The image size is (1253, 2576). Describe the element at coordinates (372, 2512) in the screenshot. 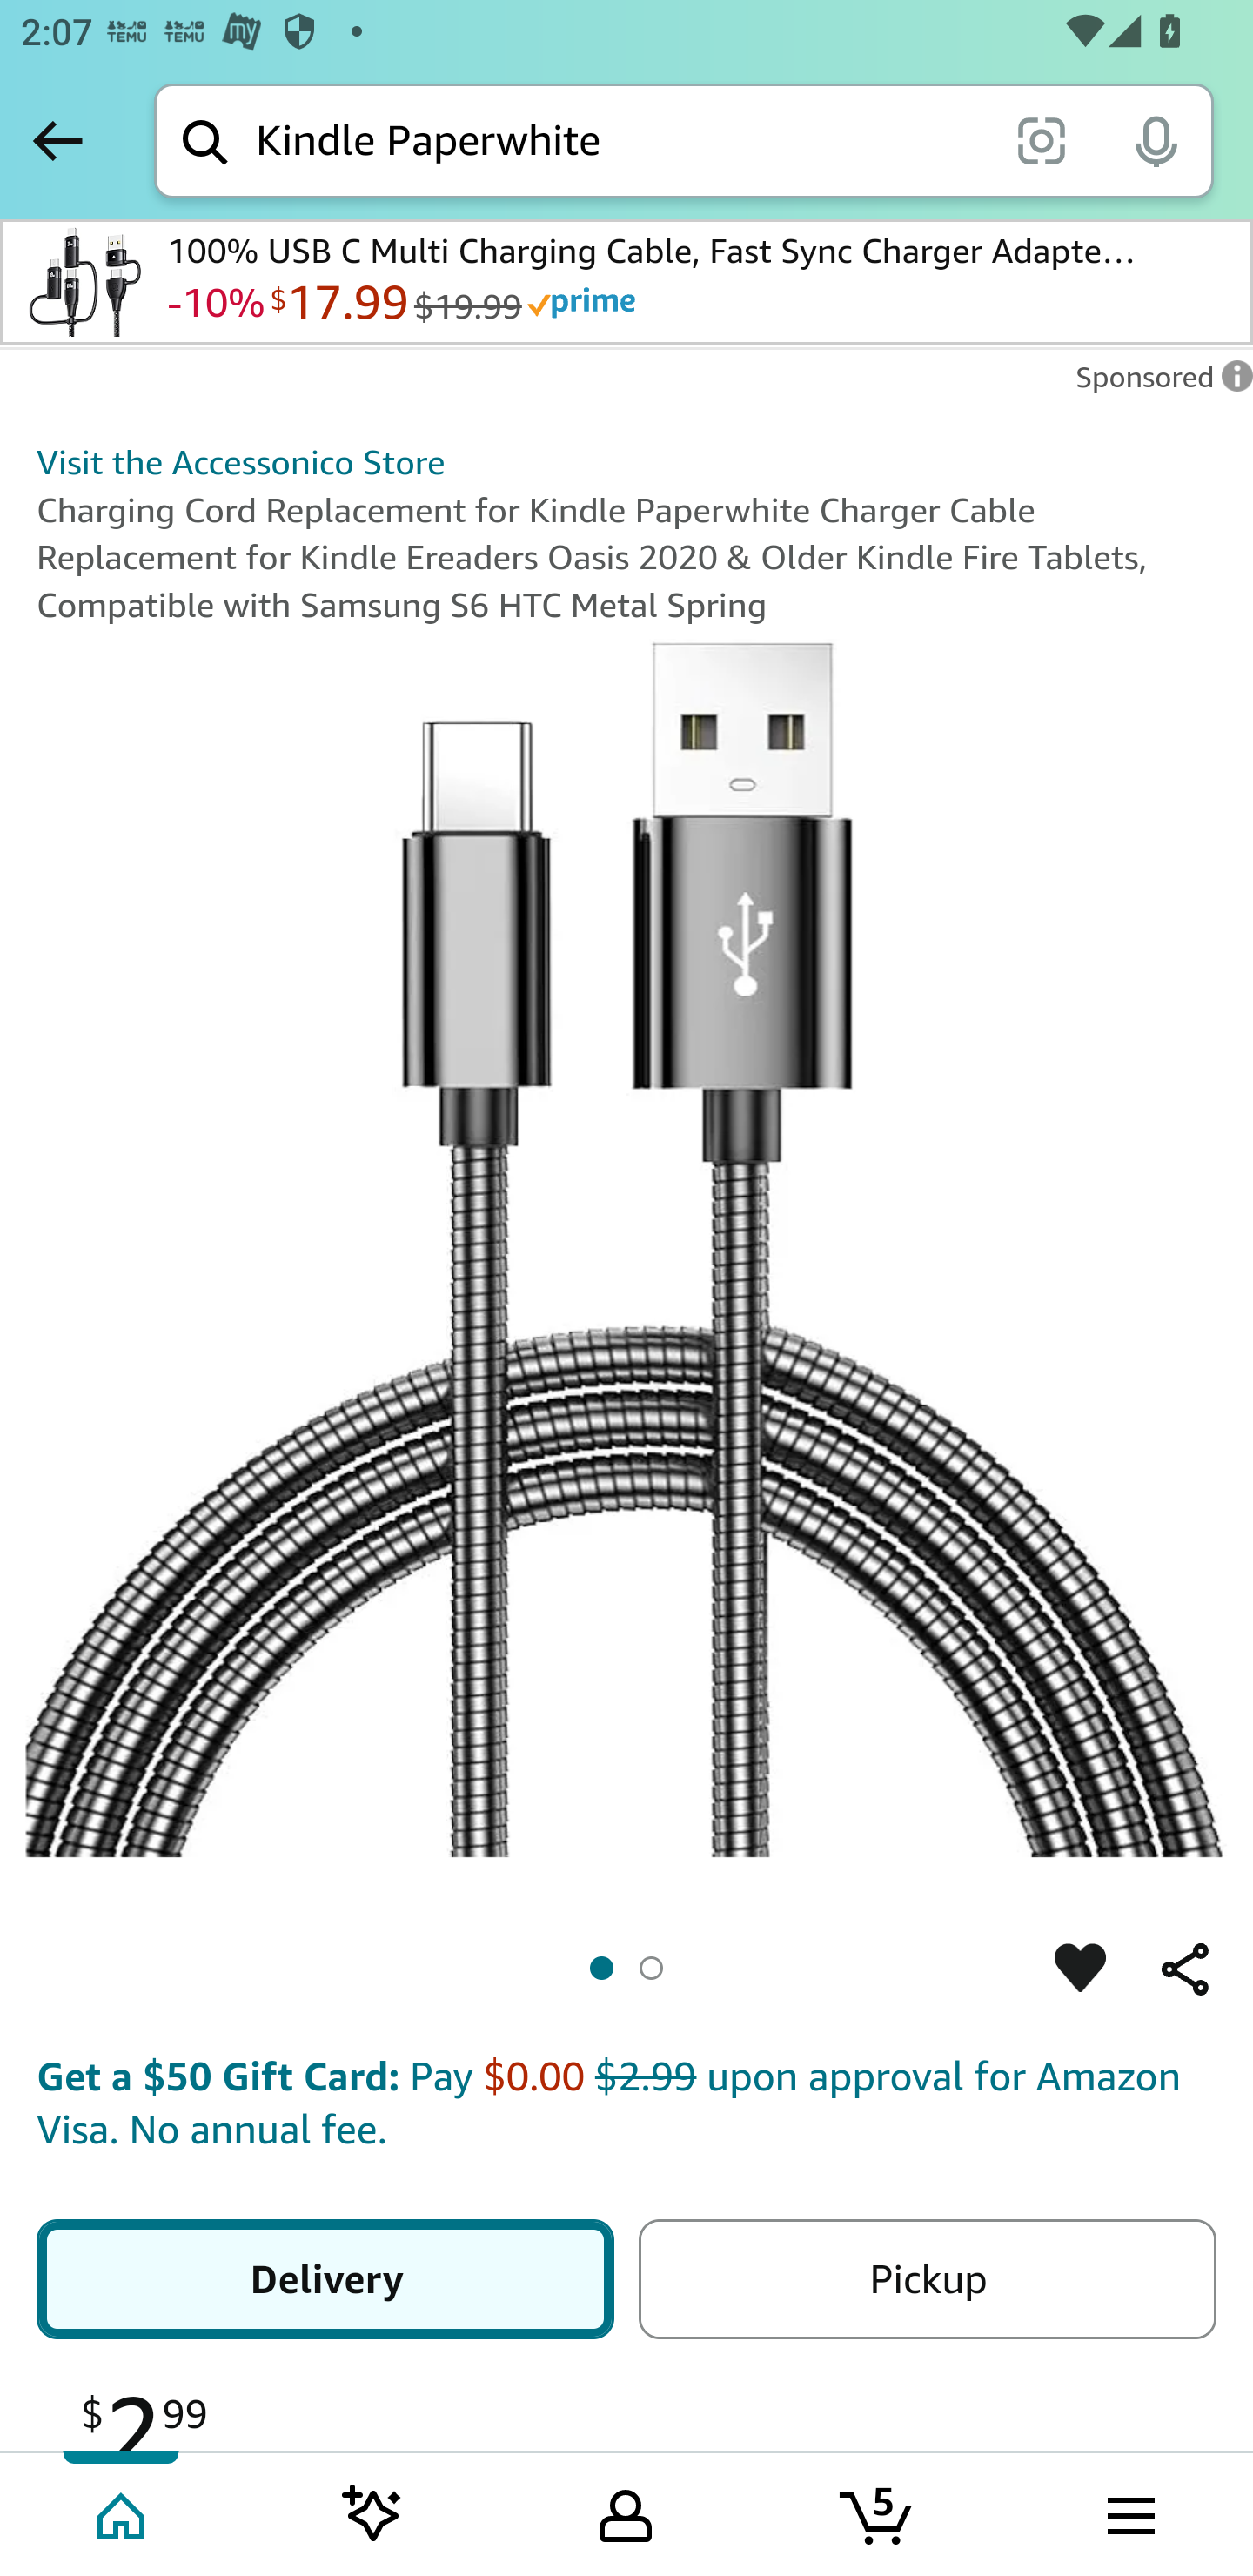

I see `Inspire feed Tab 2 of 5` at that location.